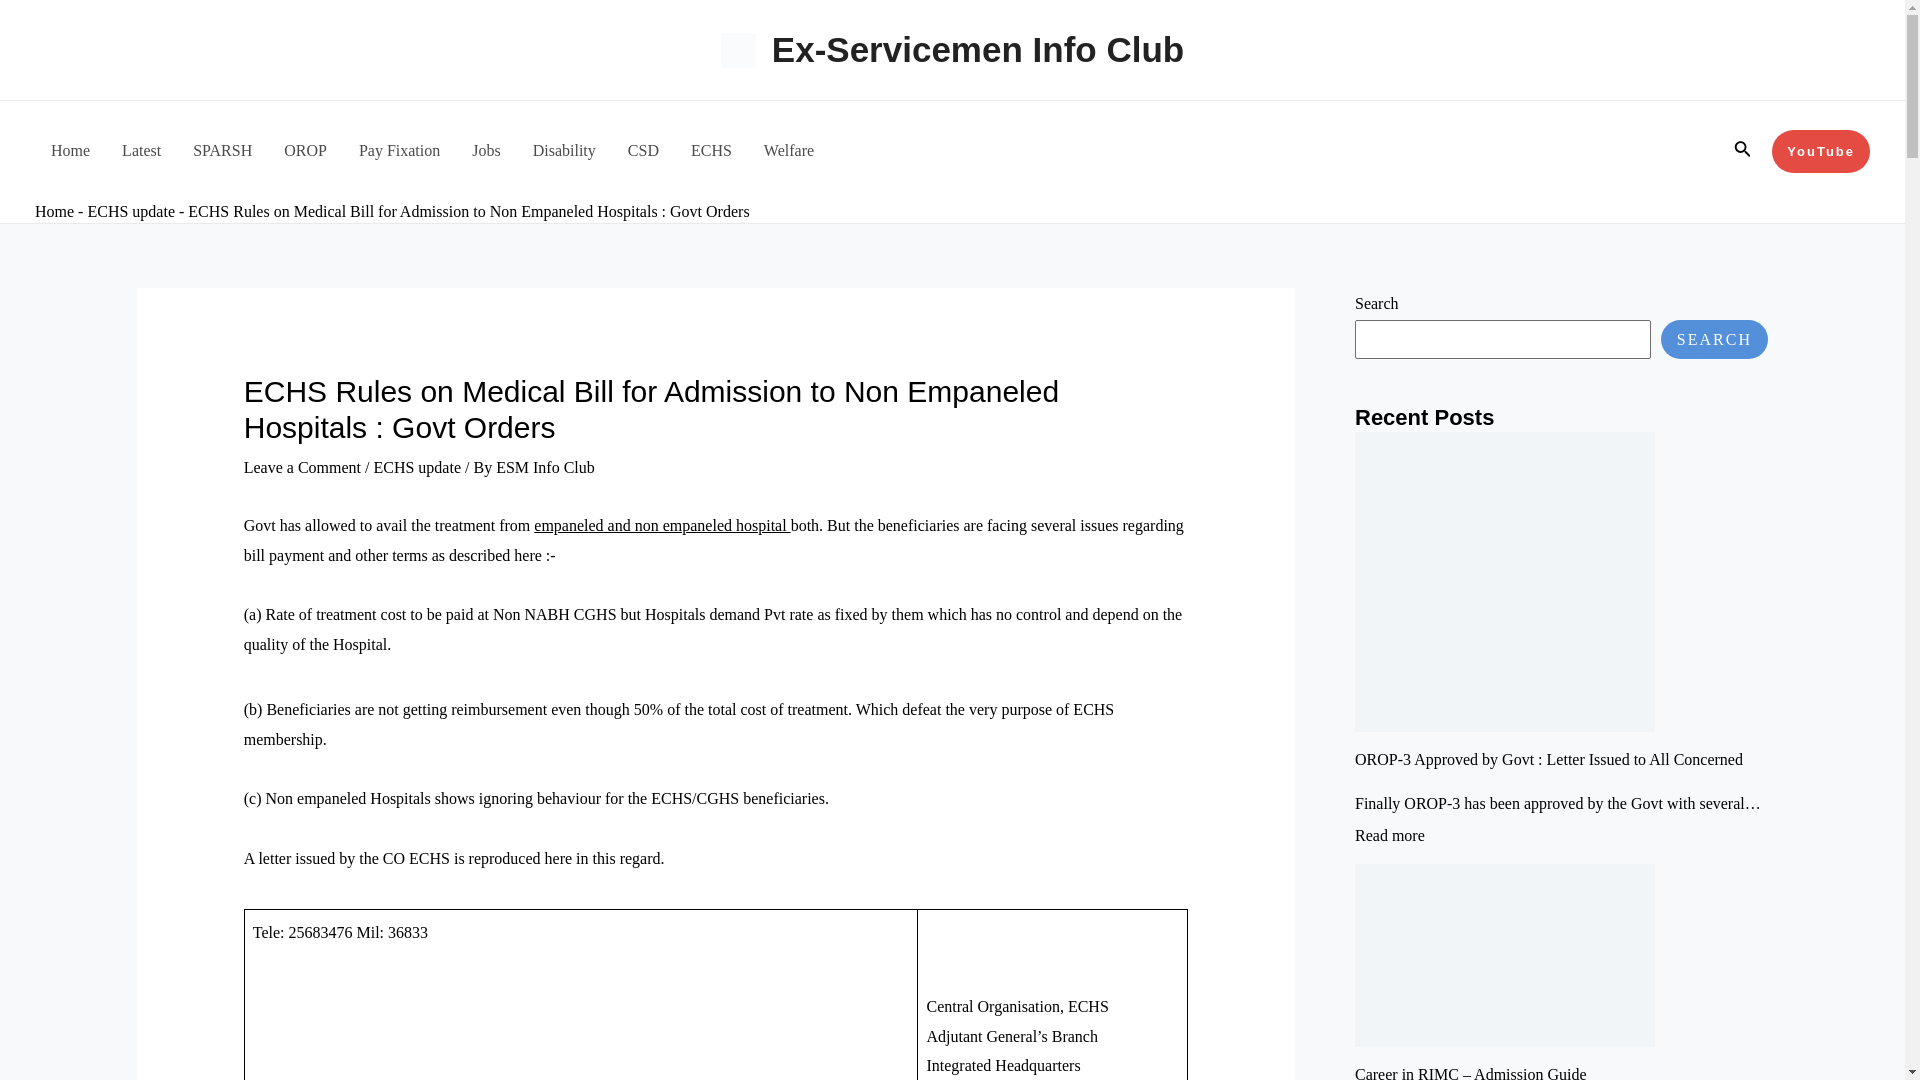 This screenshot has height=1080, width=1920. Describe the element at coordinates (302, 468) in the screenshot. I see `Leave a Comment` at that location.